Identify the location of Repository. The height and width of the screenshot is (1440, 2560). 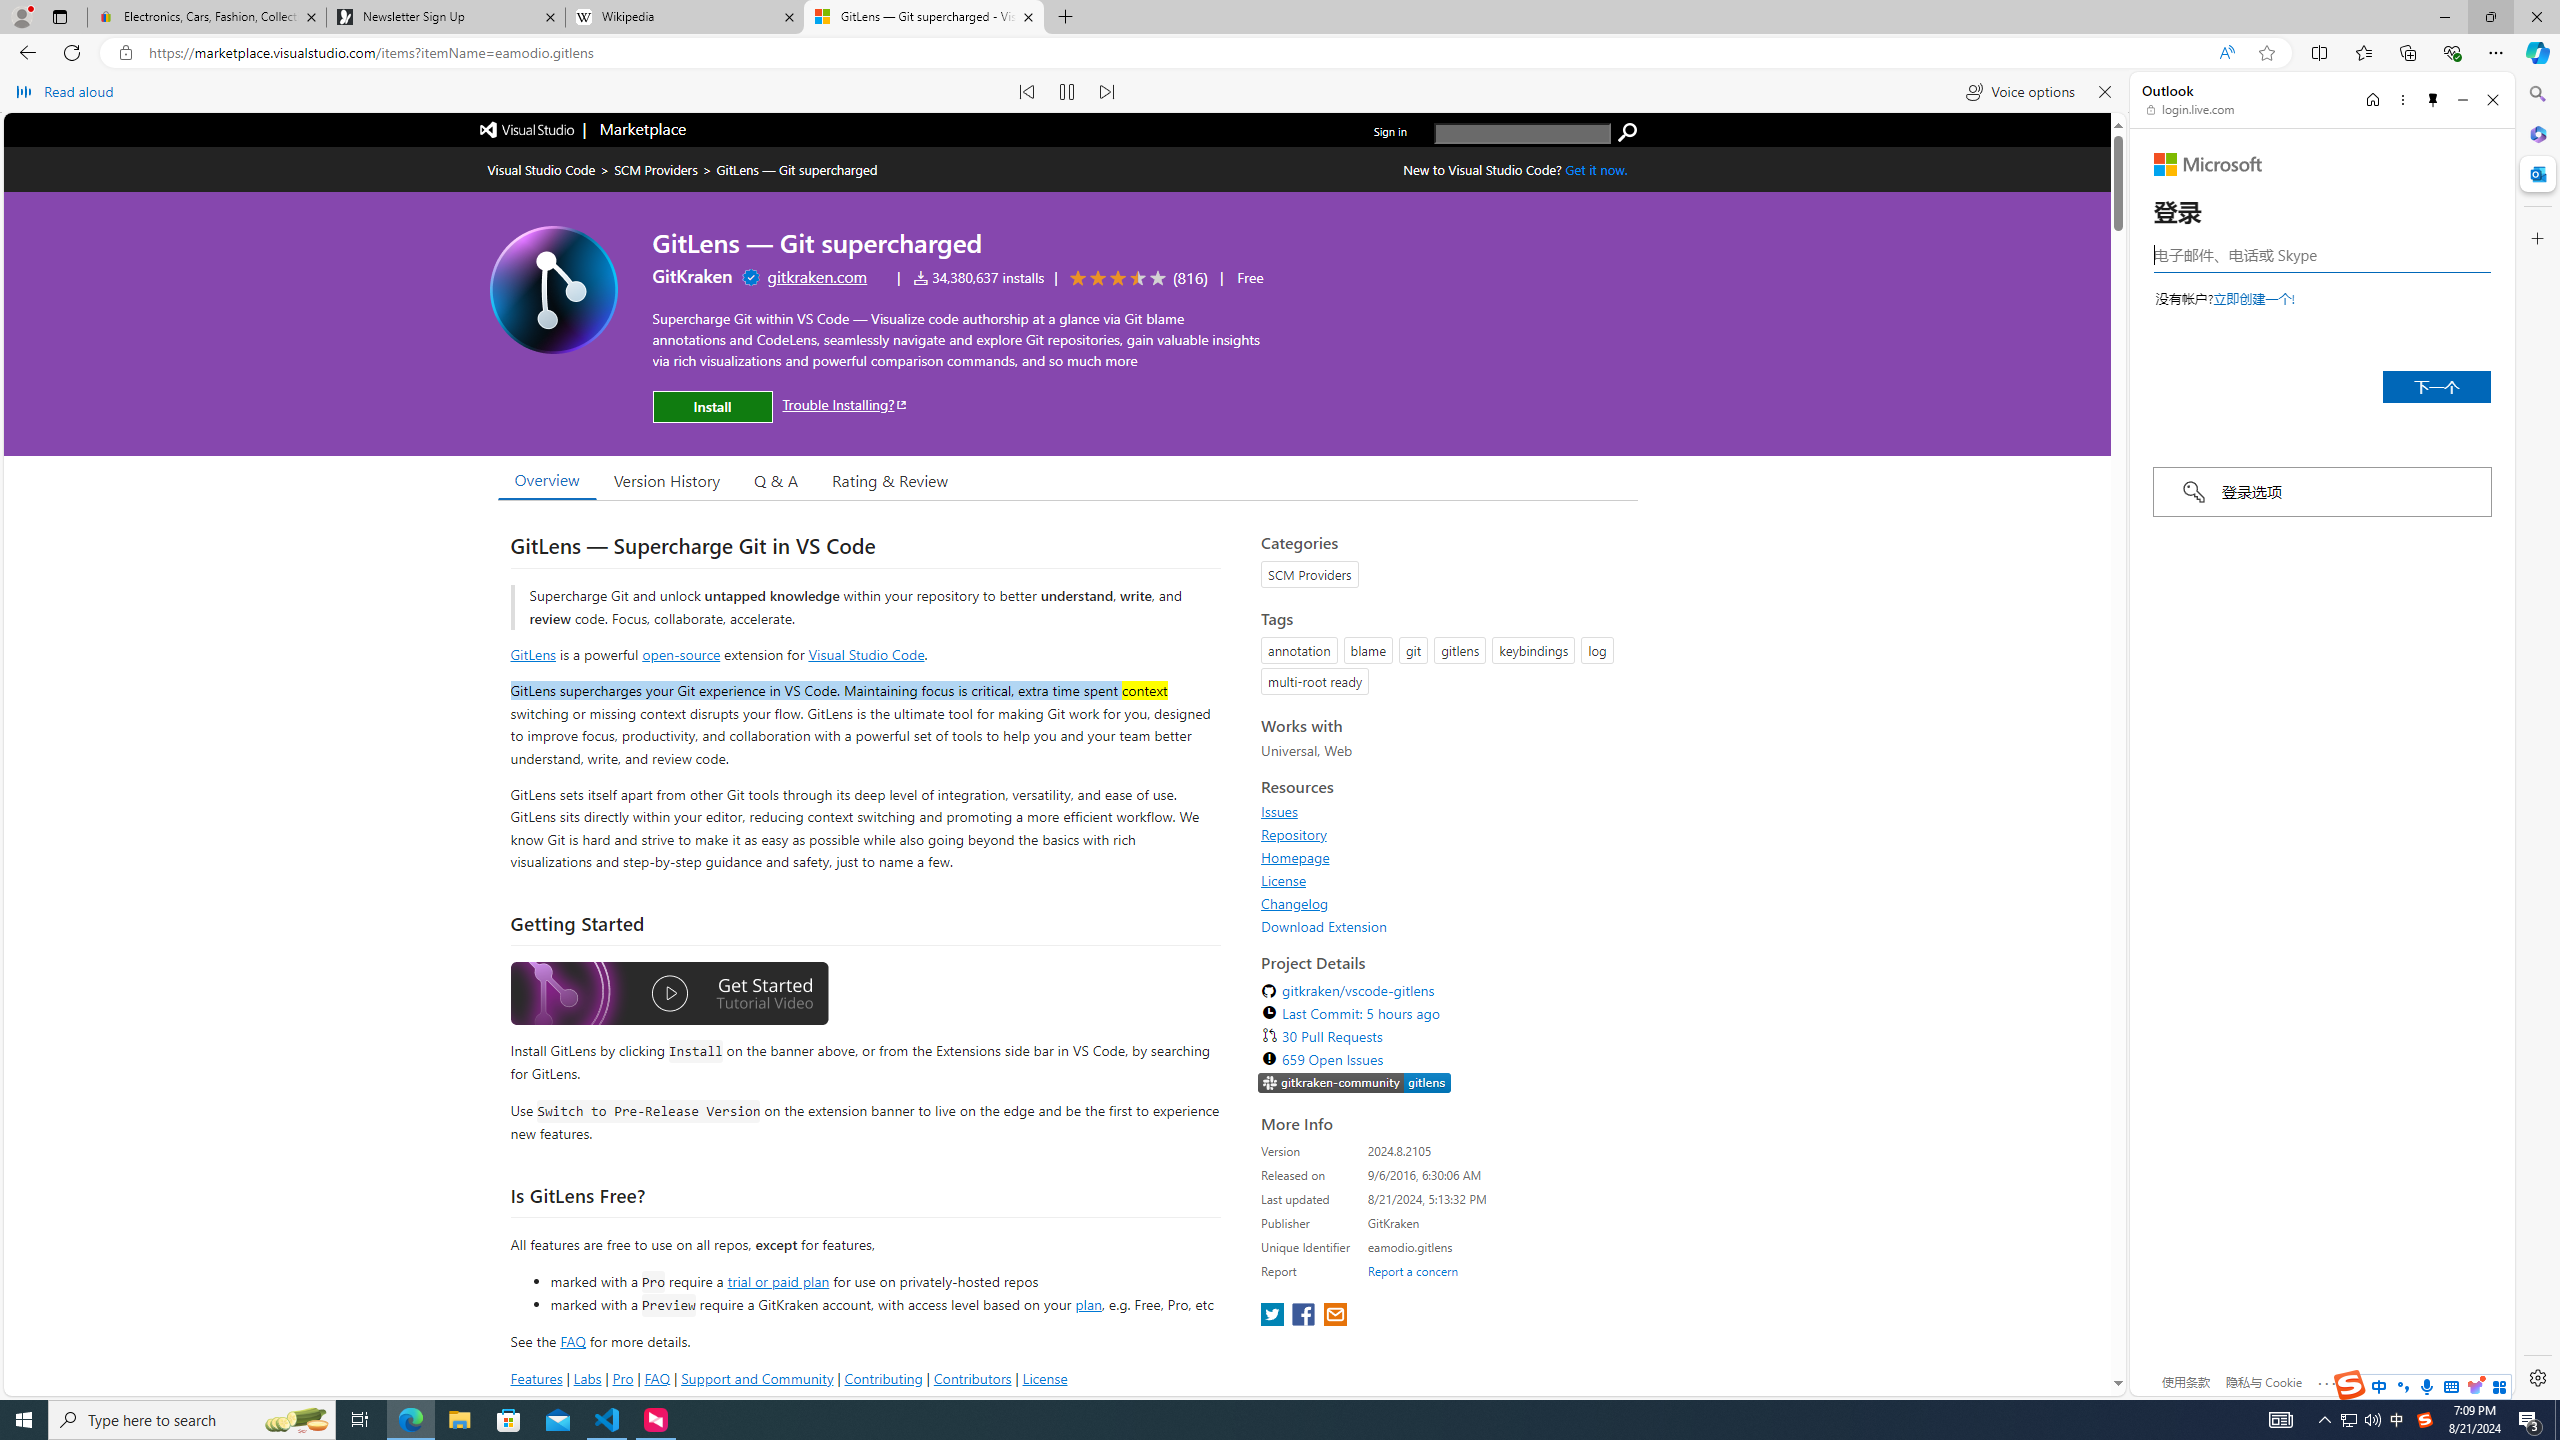
(1294, 834).